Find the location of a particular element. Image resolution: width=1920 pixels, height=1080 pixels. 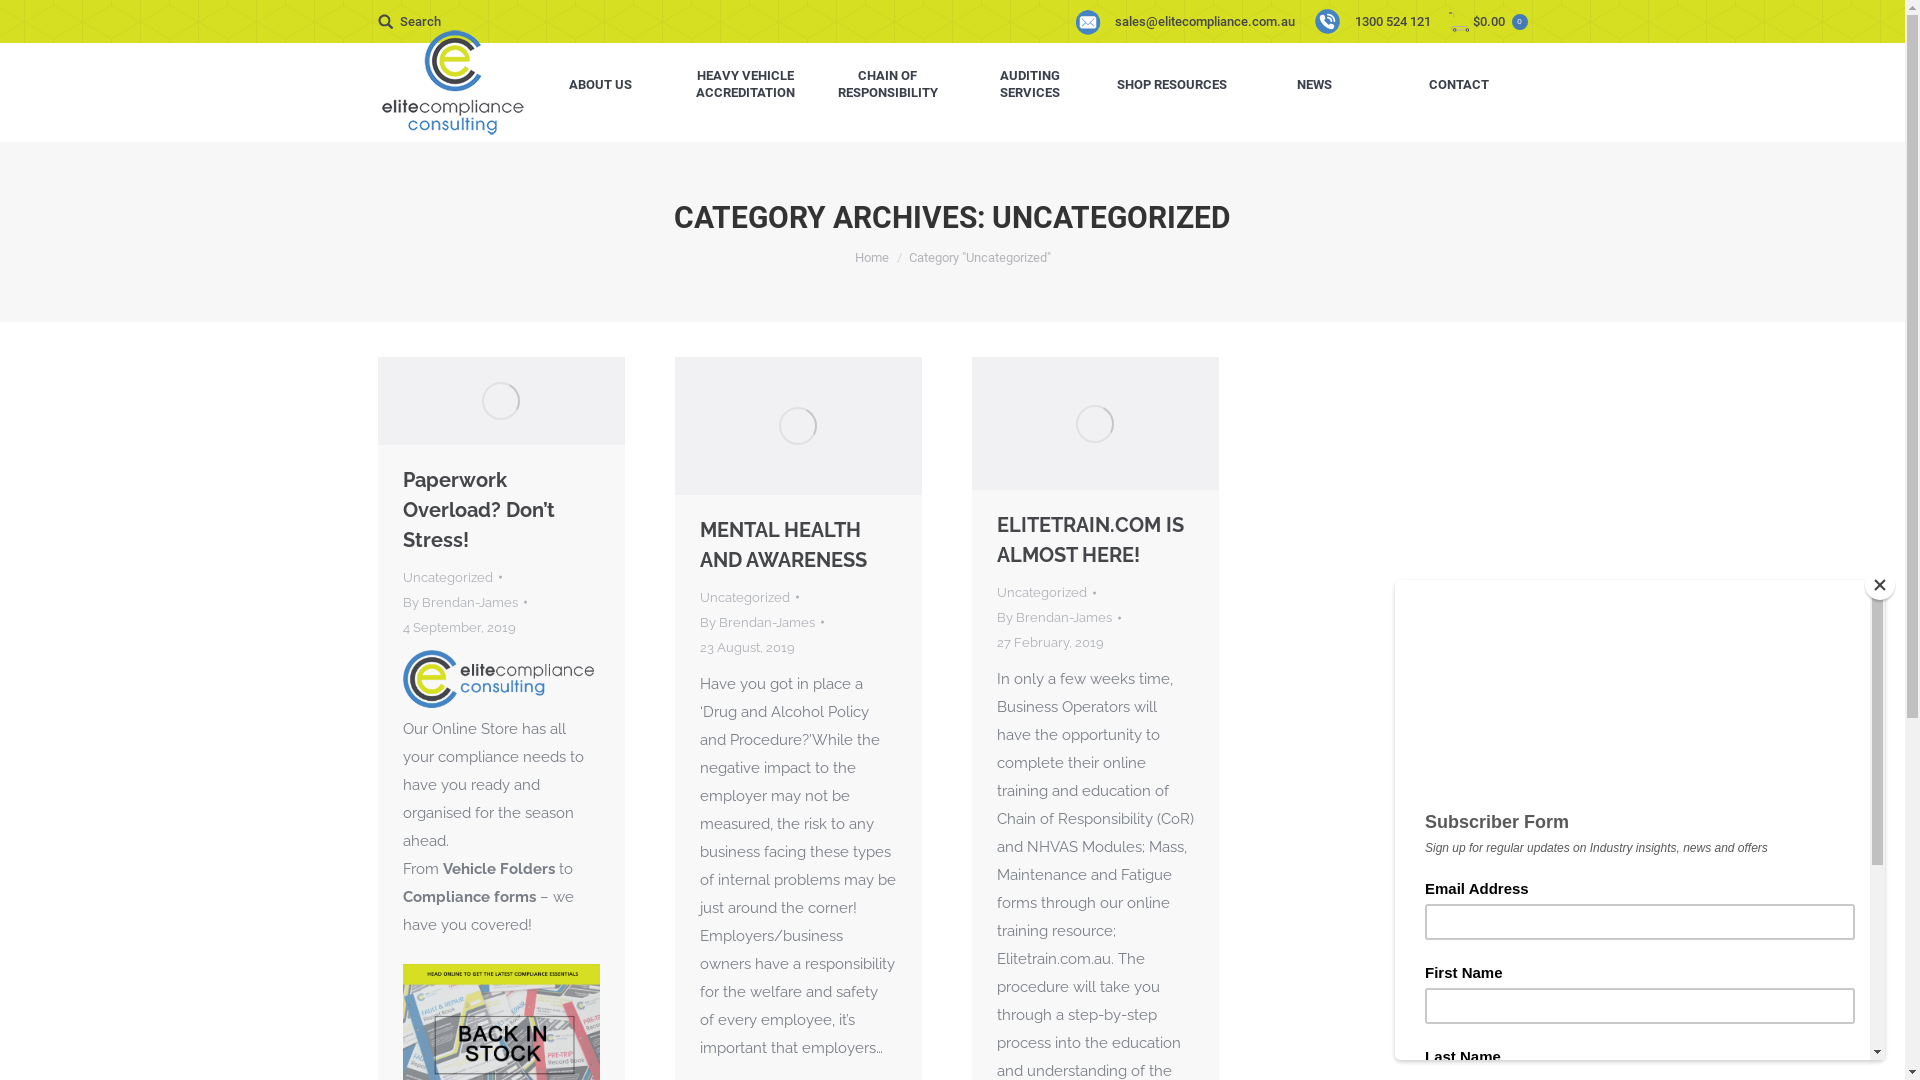

$0.000 is located at coordinates (1488, 22).